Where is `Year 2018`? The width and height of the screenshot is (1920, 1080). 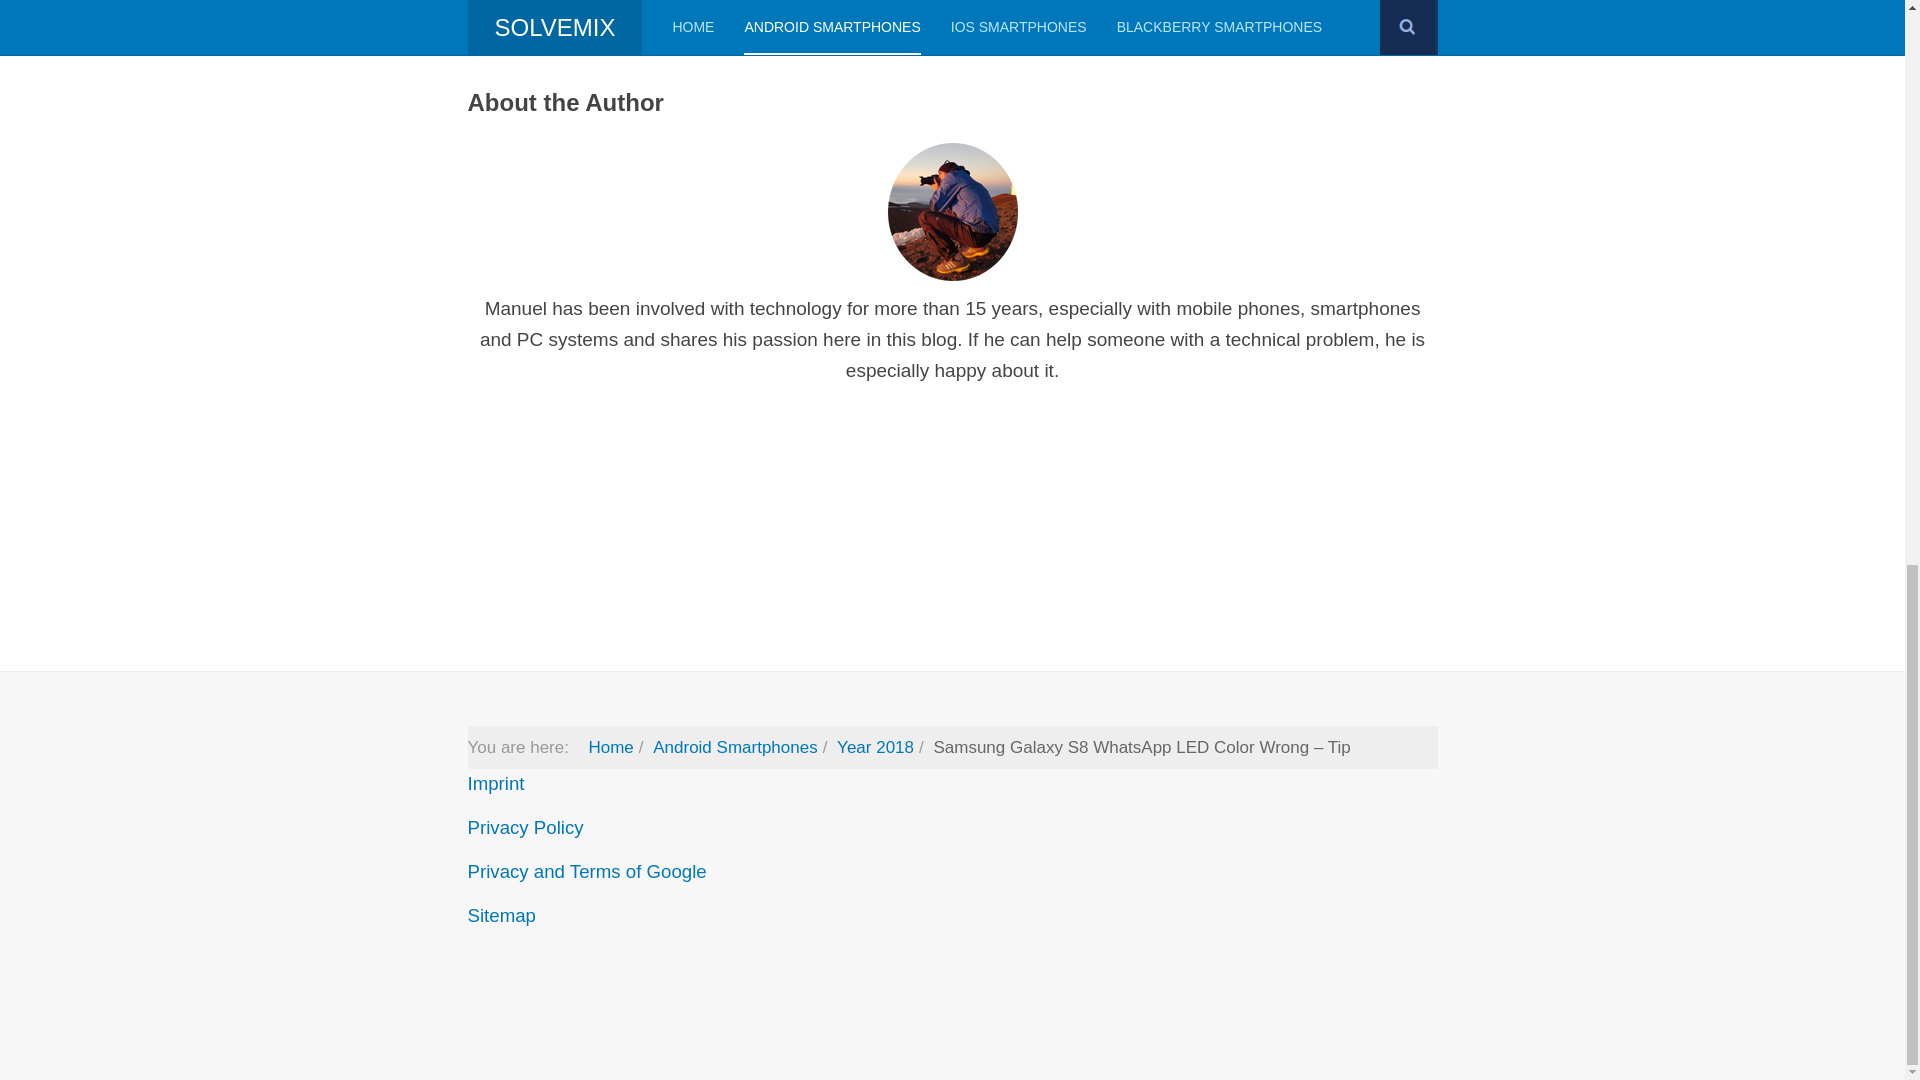
Year 2018 is located at coordinates (875, 747).